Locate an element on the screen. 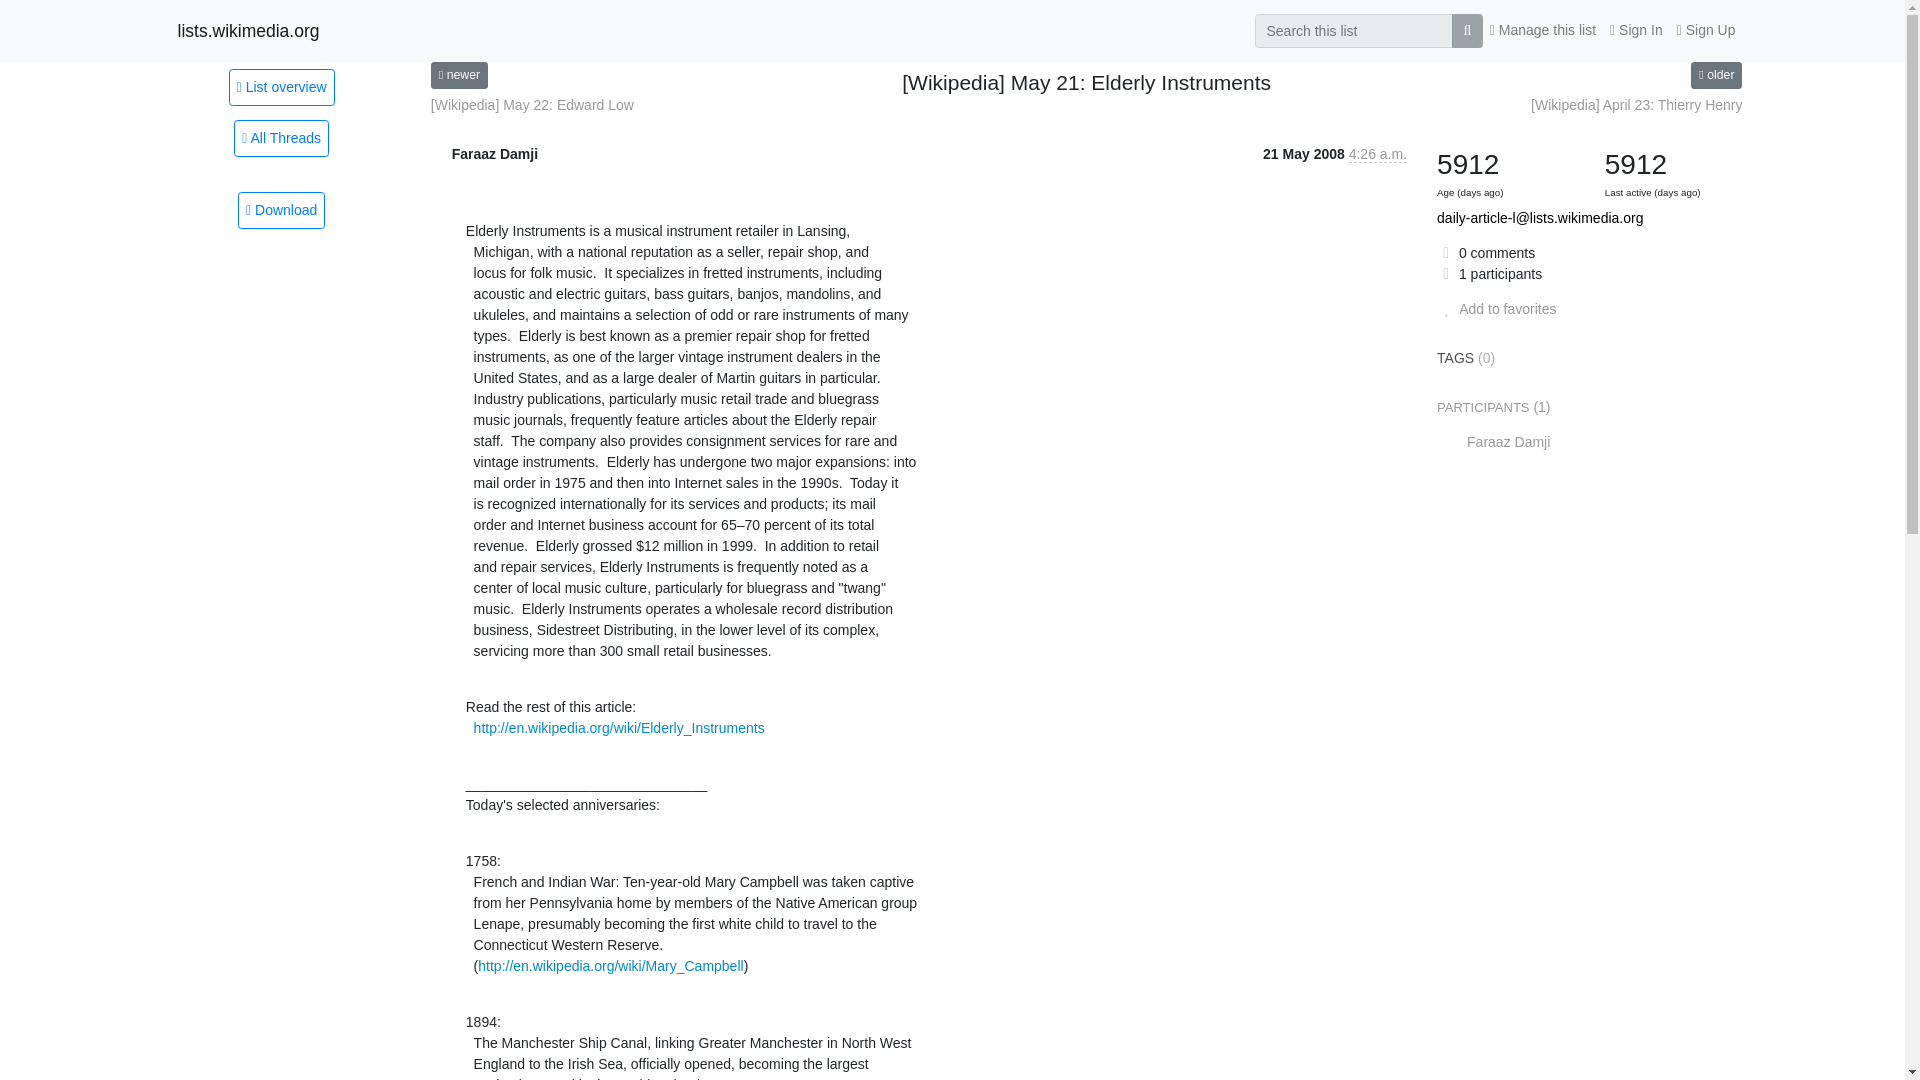  Sender's time: May 21, 2008, 12:26 a.m. is located at coordinates (1378, 154).